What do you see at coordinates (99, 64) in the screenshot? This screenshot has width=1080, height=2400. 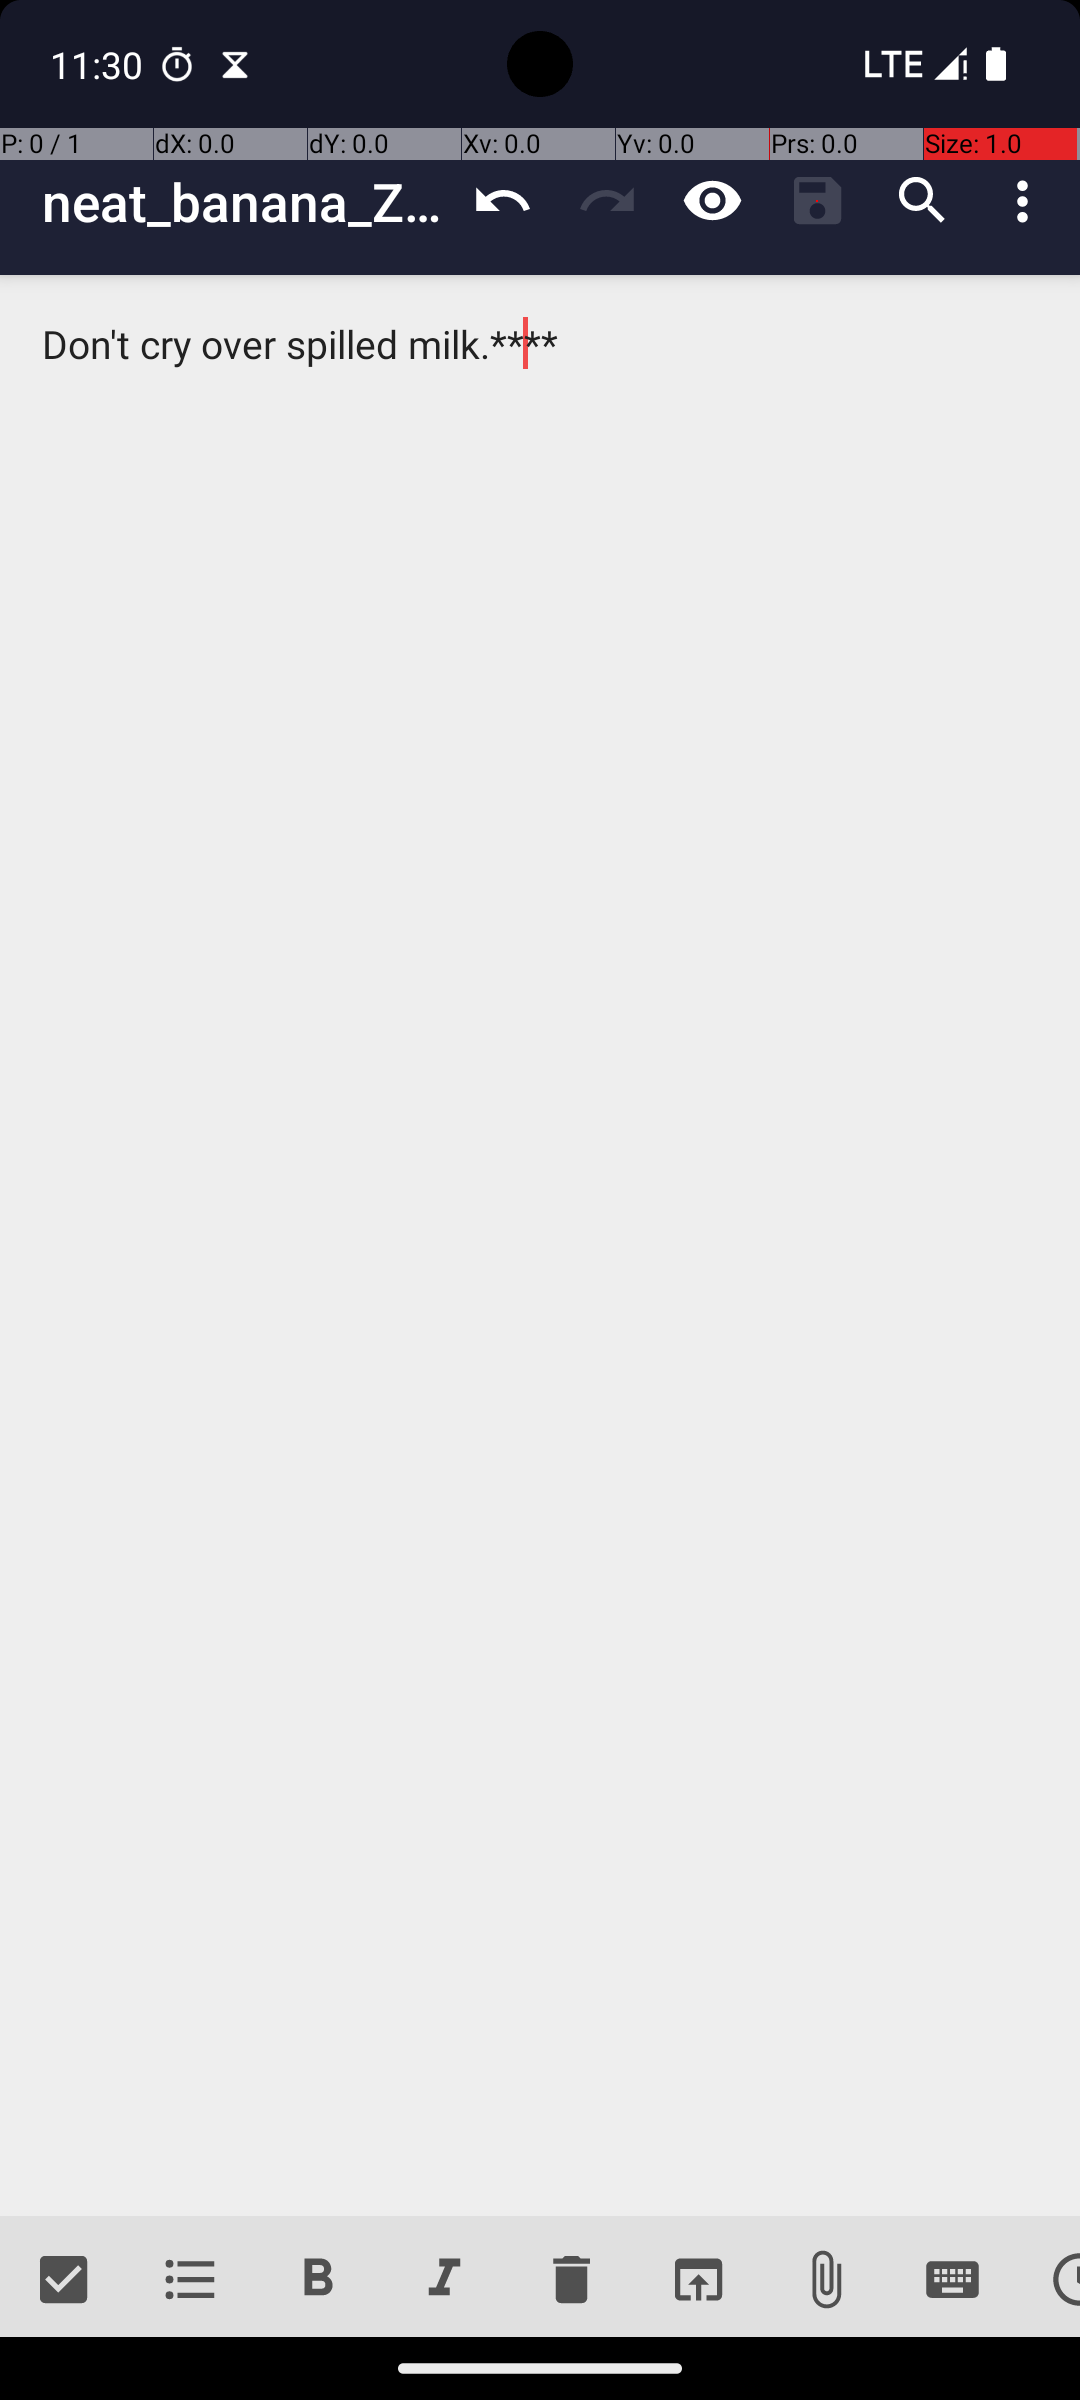 I see `11:30` at bounding box center [99, 64].